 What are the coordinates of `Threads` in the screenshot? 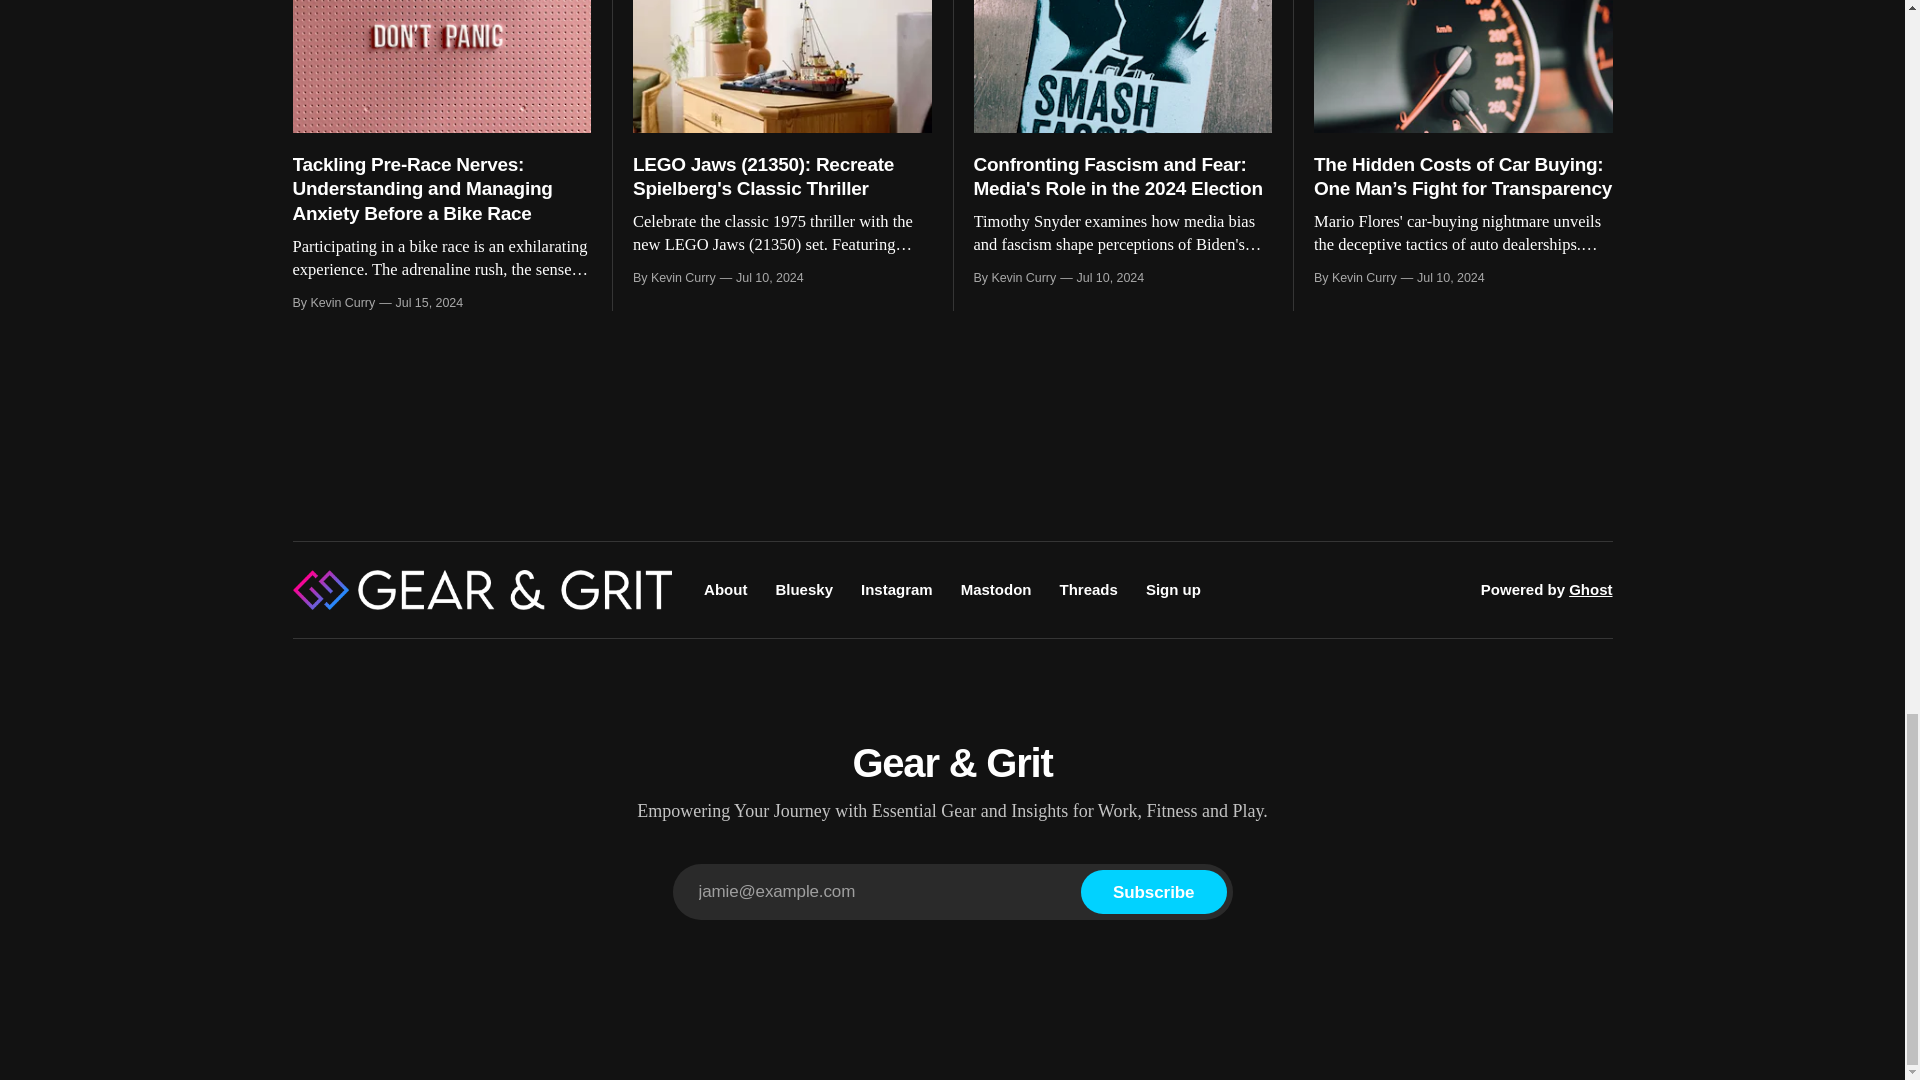 It's located at (1088, 590).